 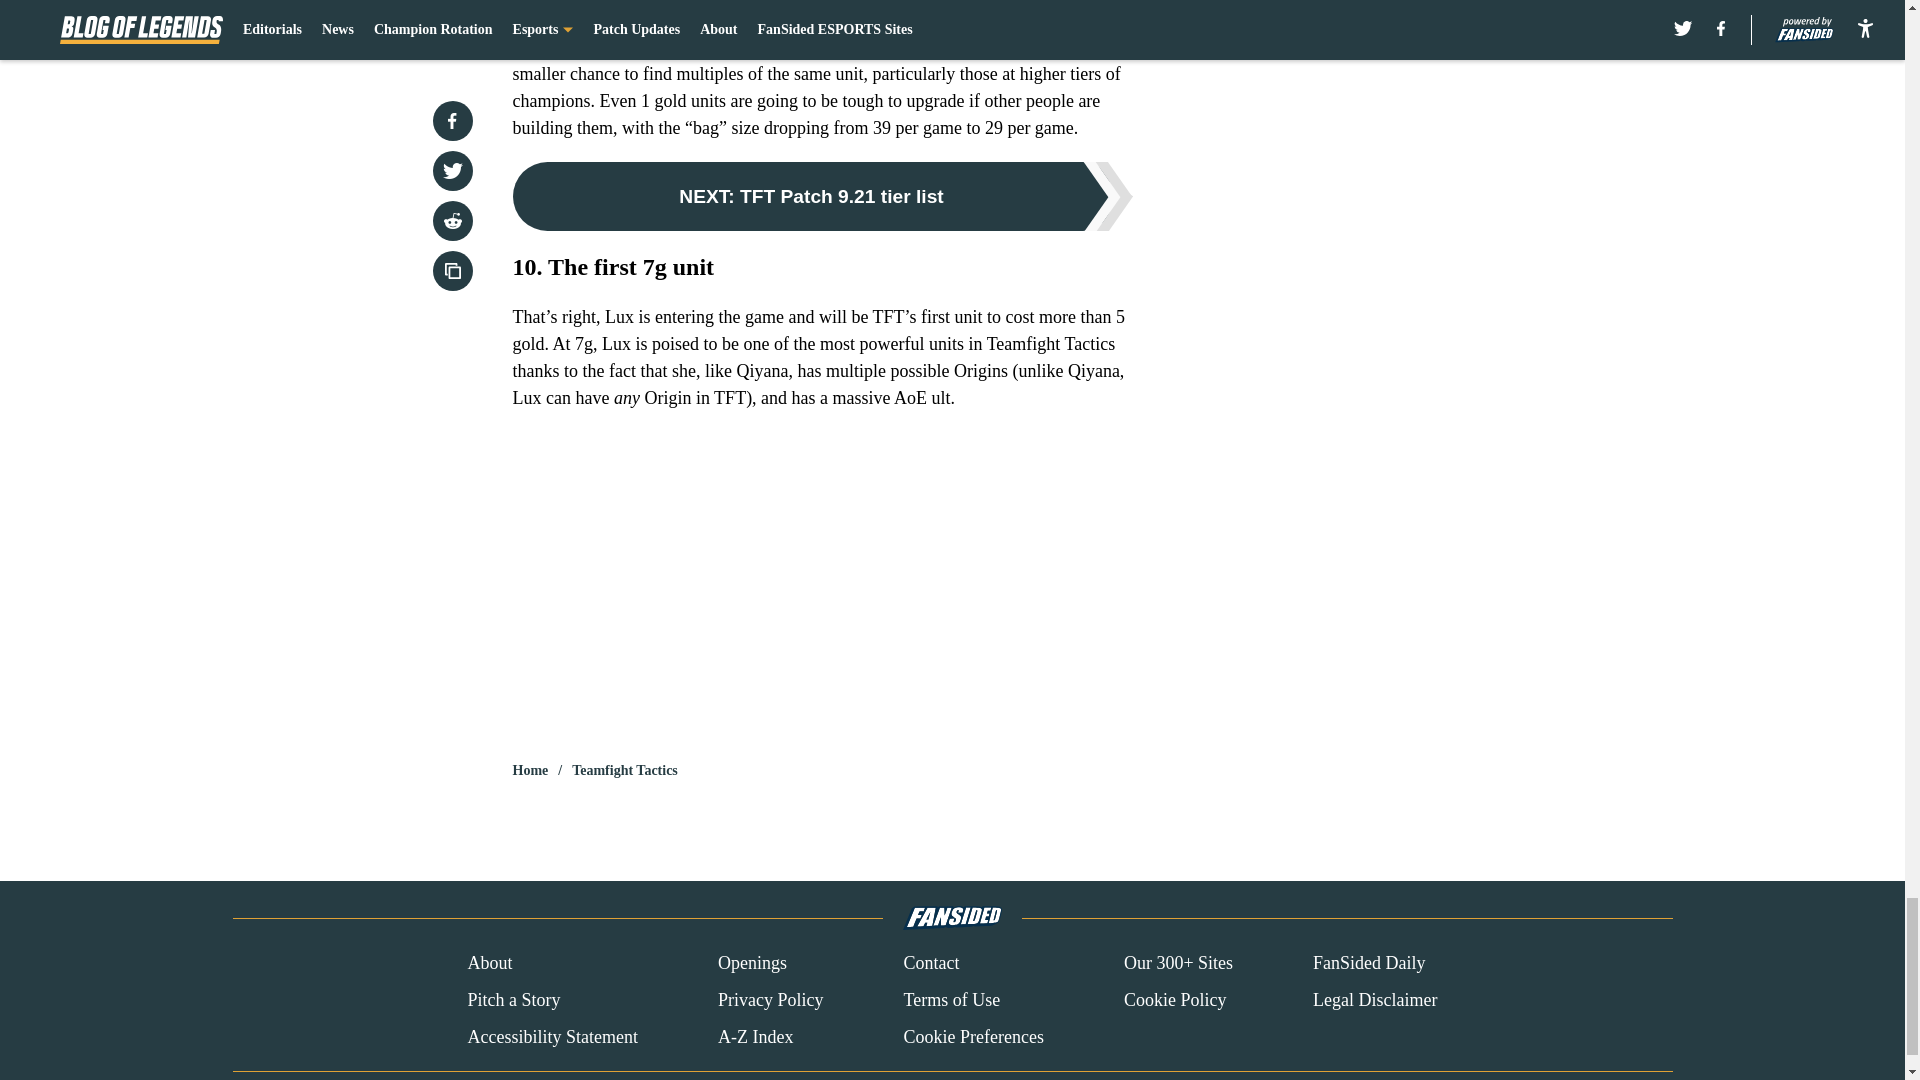 I want to click on About, so click(x=489, y=964).